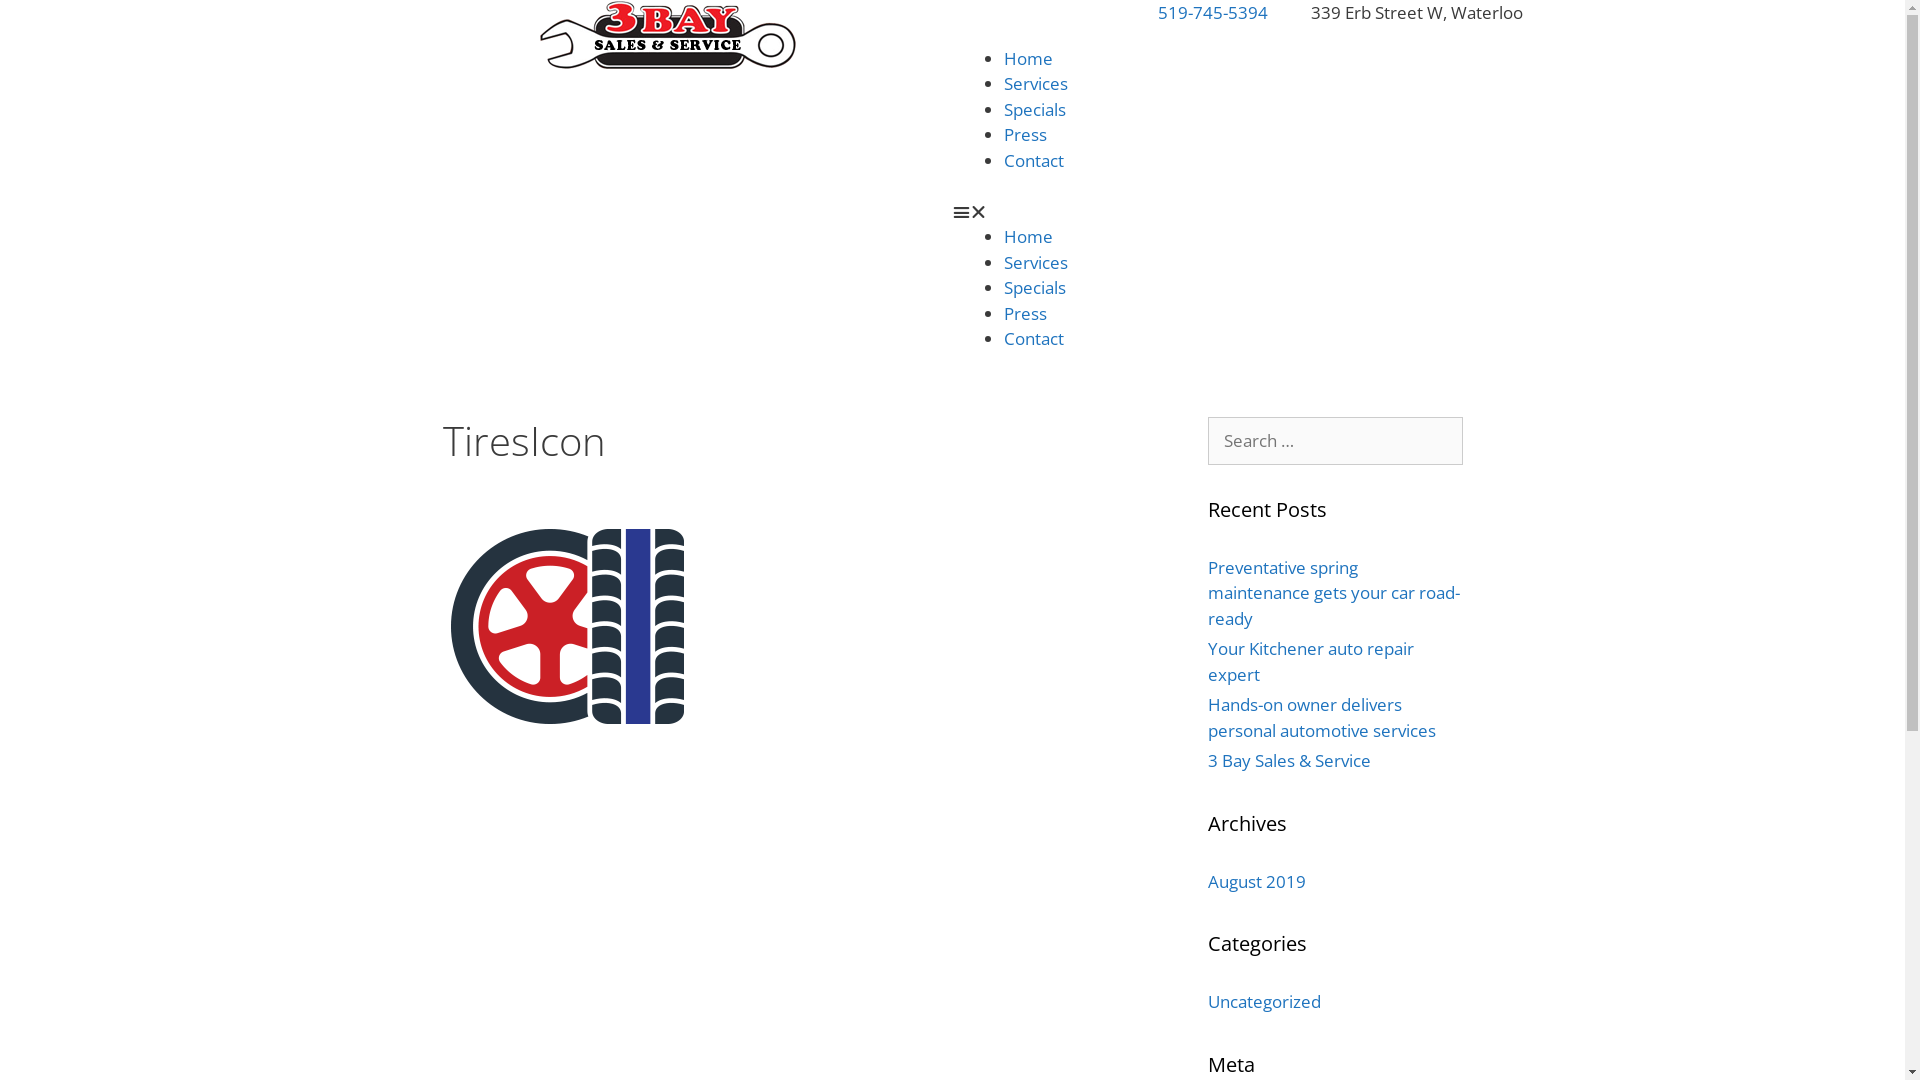 The height and width of the screenshot is (1080, 1920). I want to click on Search, so click(48, 24).